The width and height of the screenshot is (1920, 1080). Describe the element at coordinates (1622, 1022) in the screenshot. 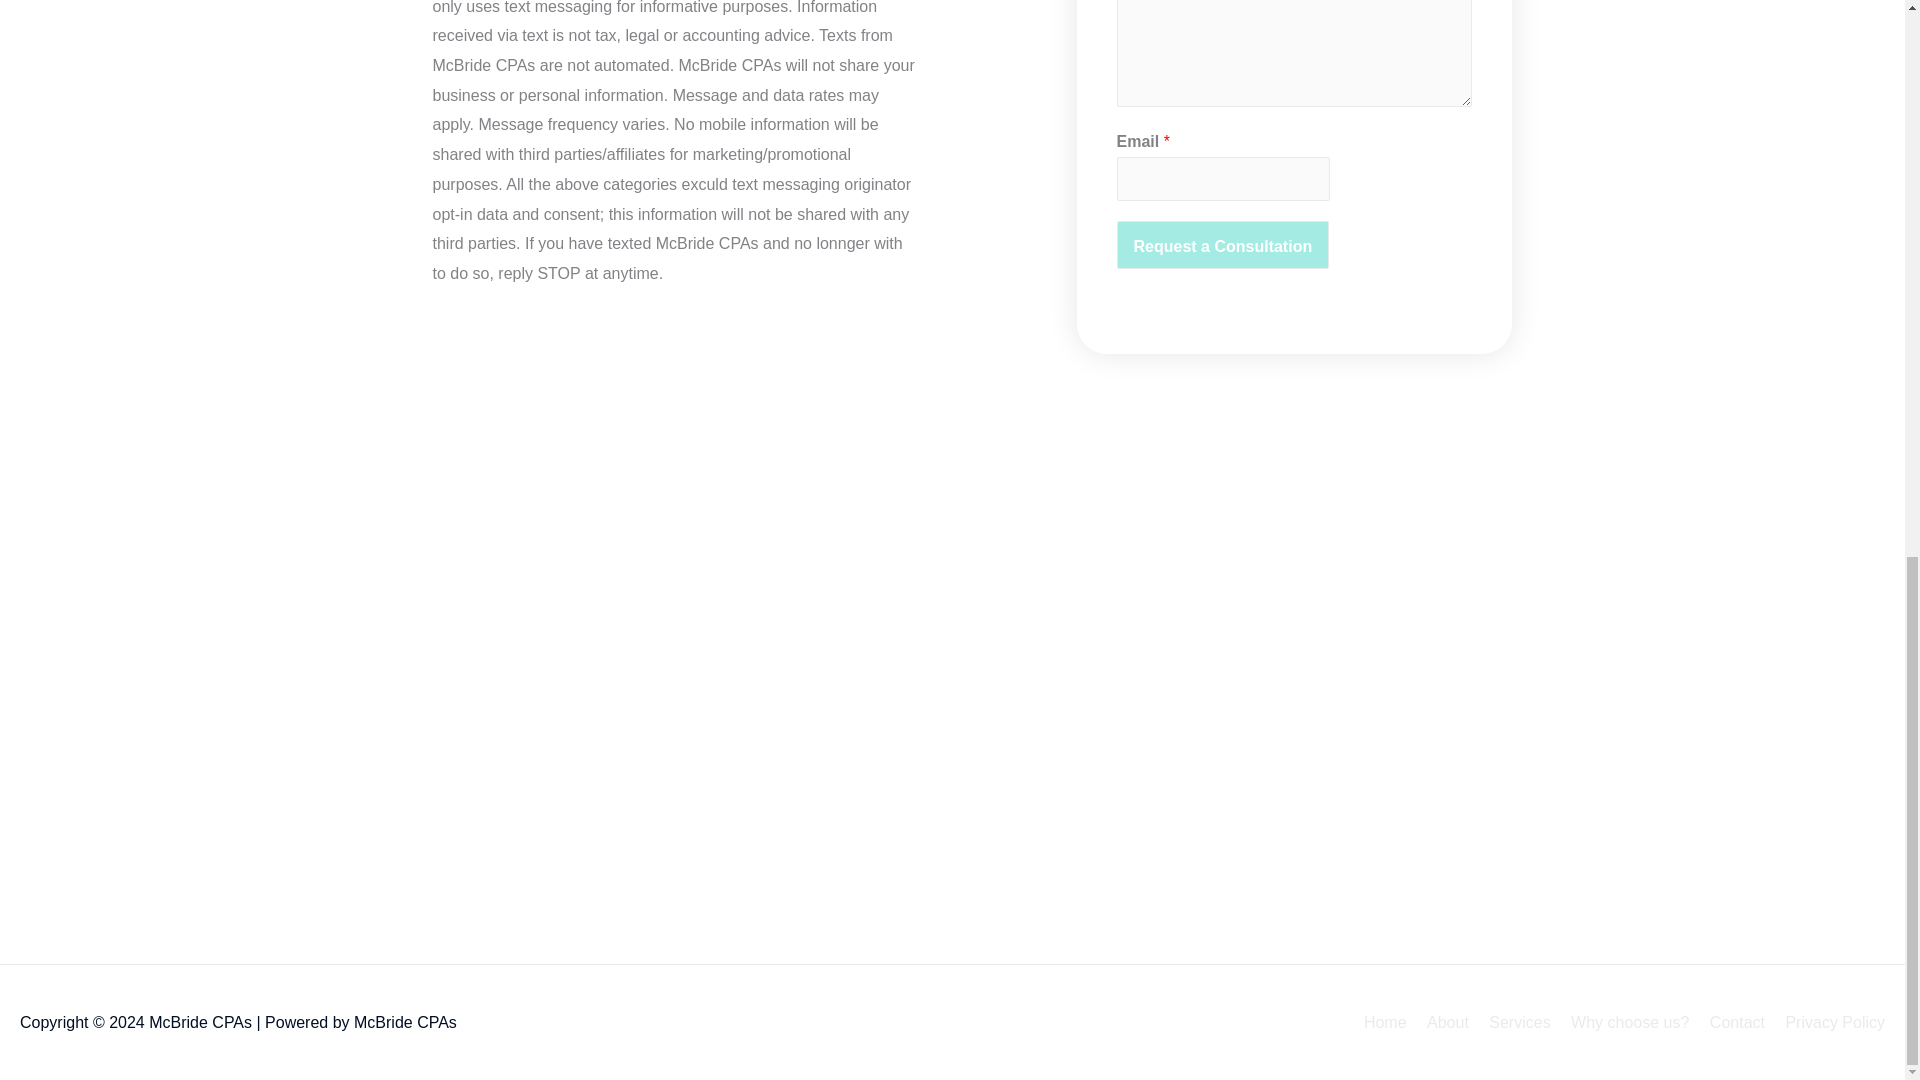

I see `Why choose us?` at that location.